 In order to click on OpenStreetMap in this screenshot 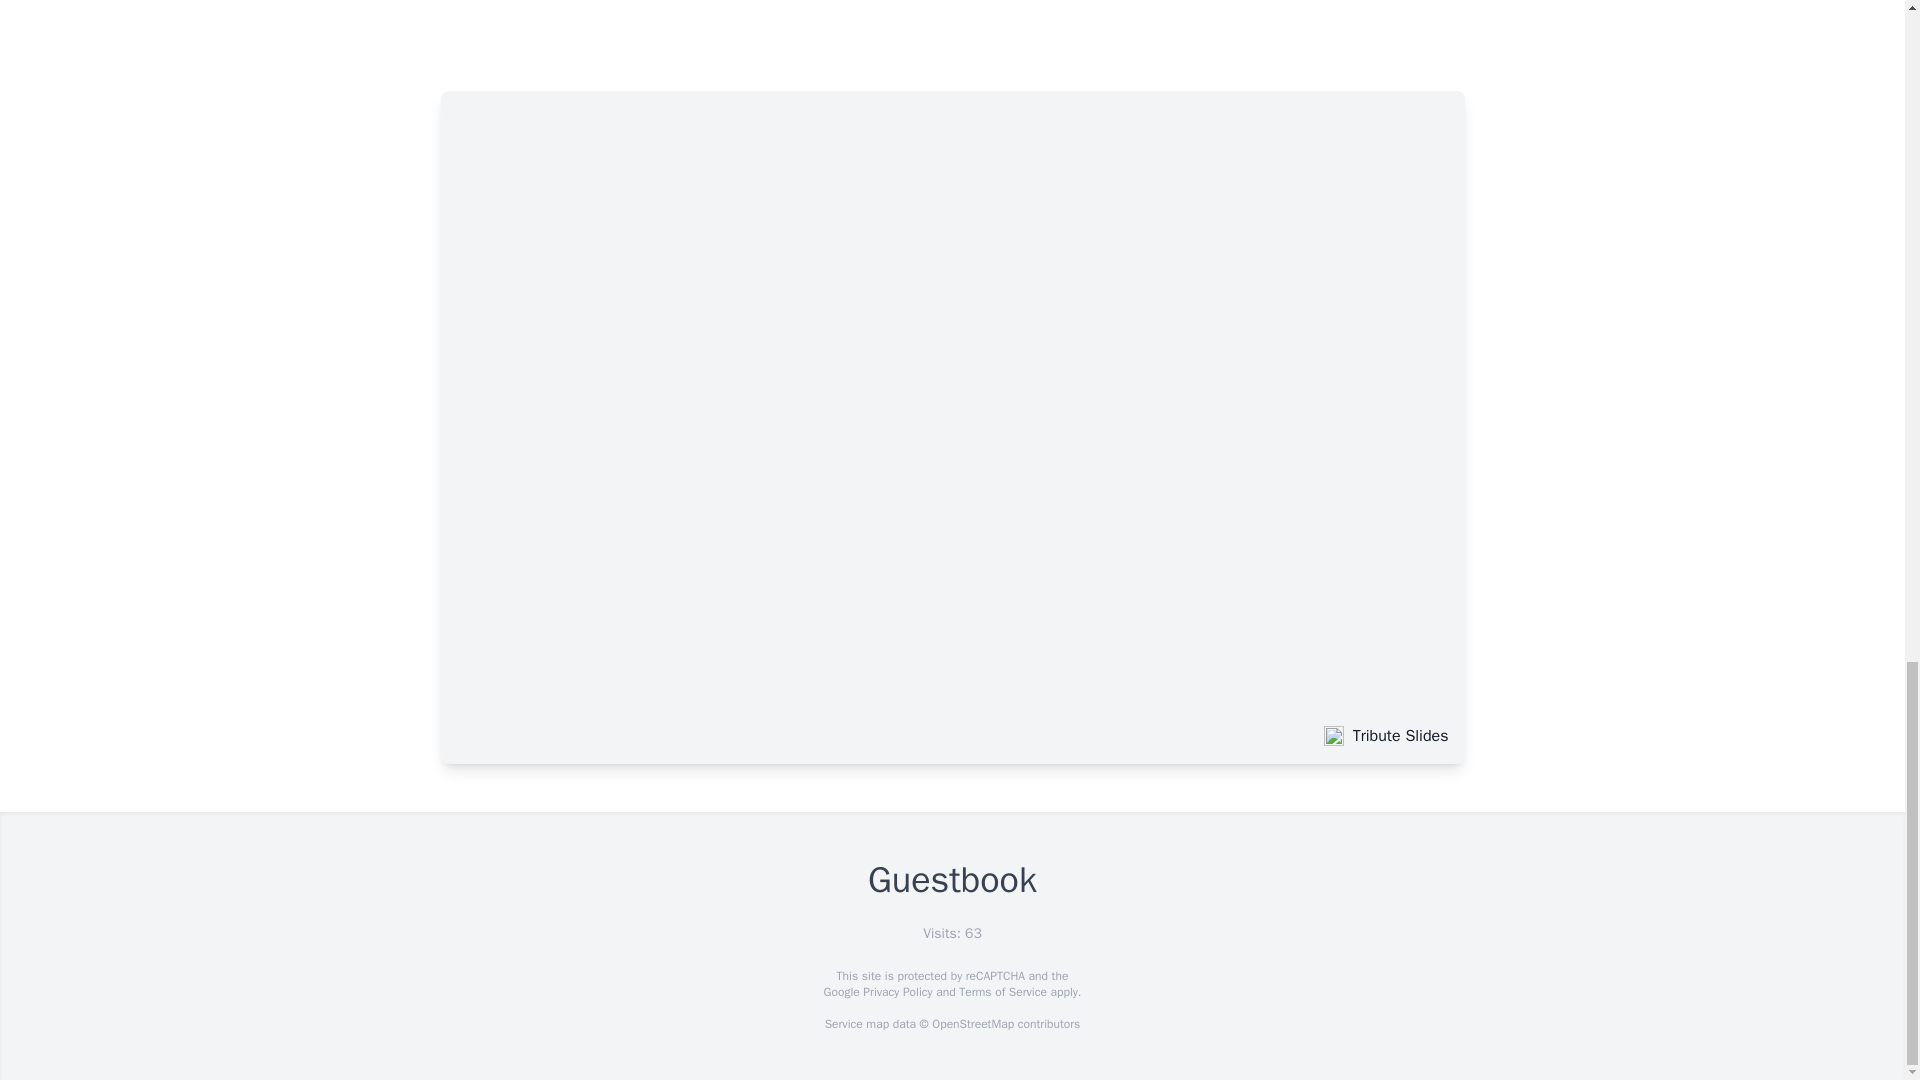, I will do `click(972, 1024)`.